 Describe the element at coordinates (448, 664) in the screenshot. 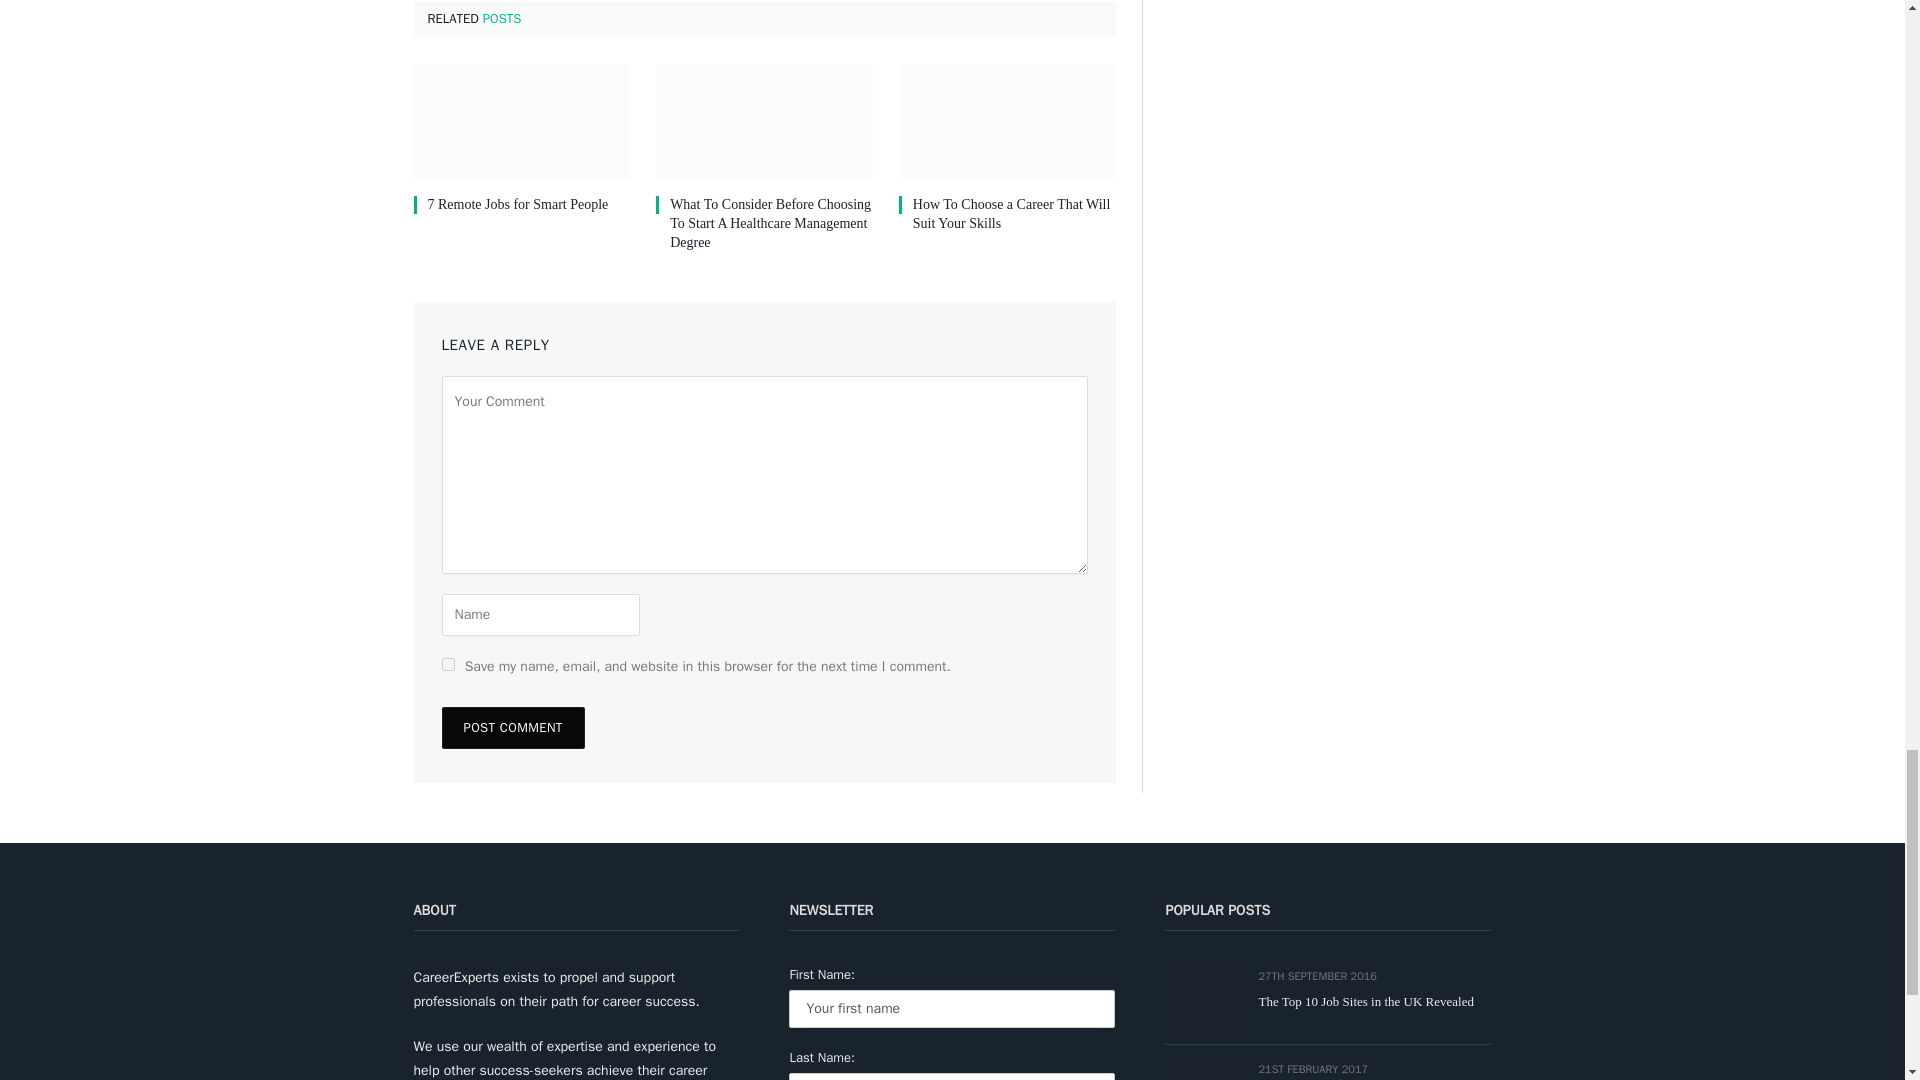

I see `yes` at that location.